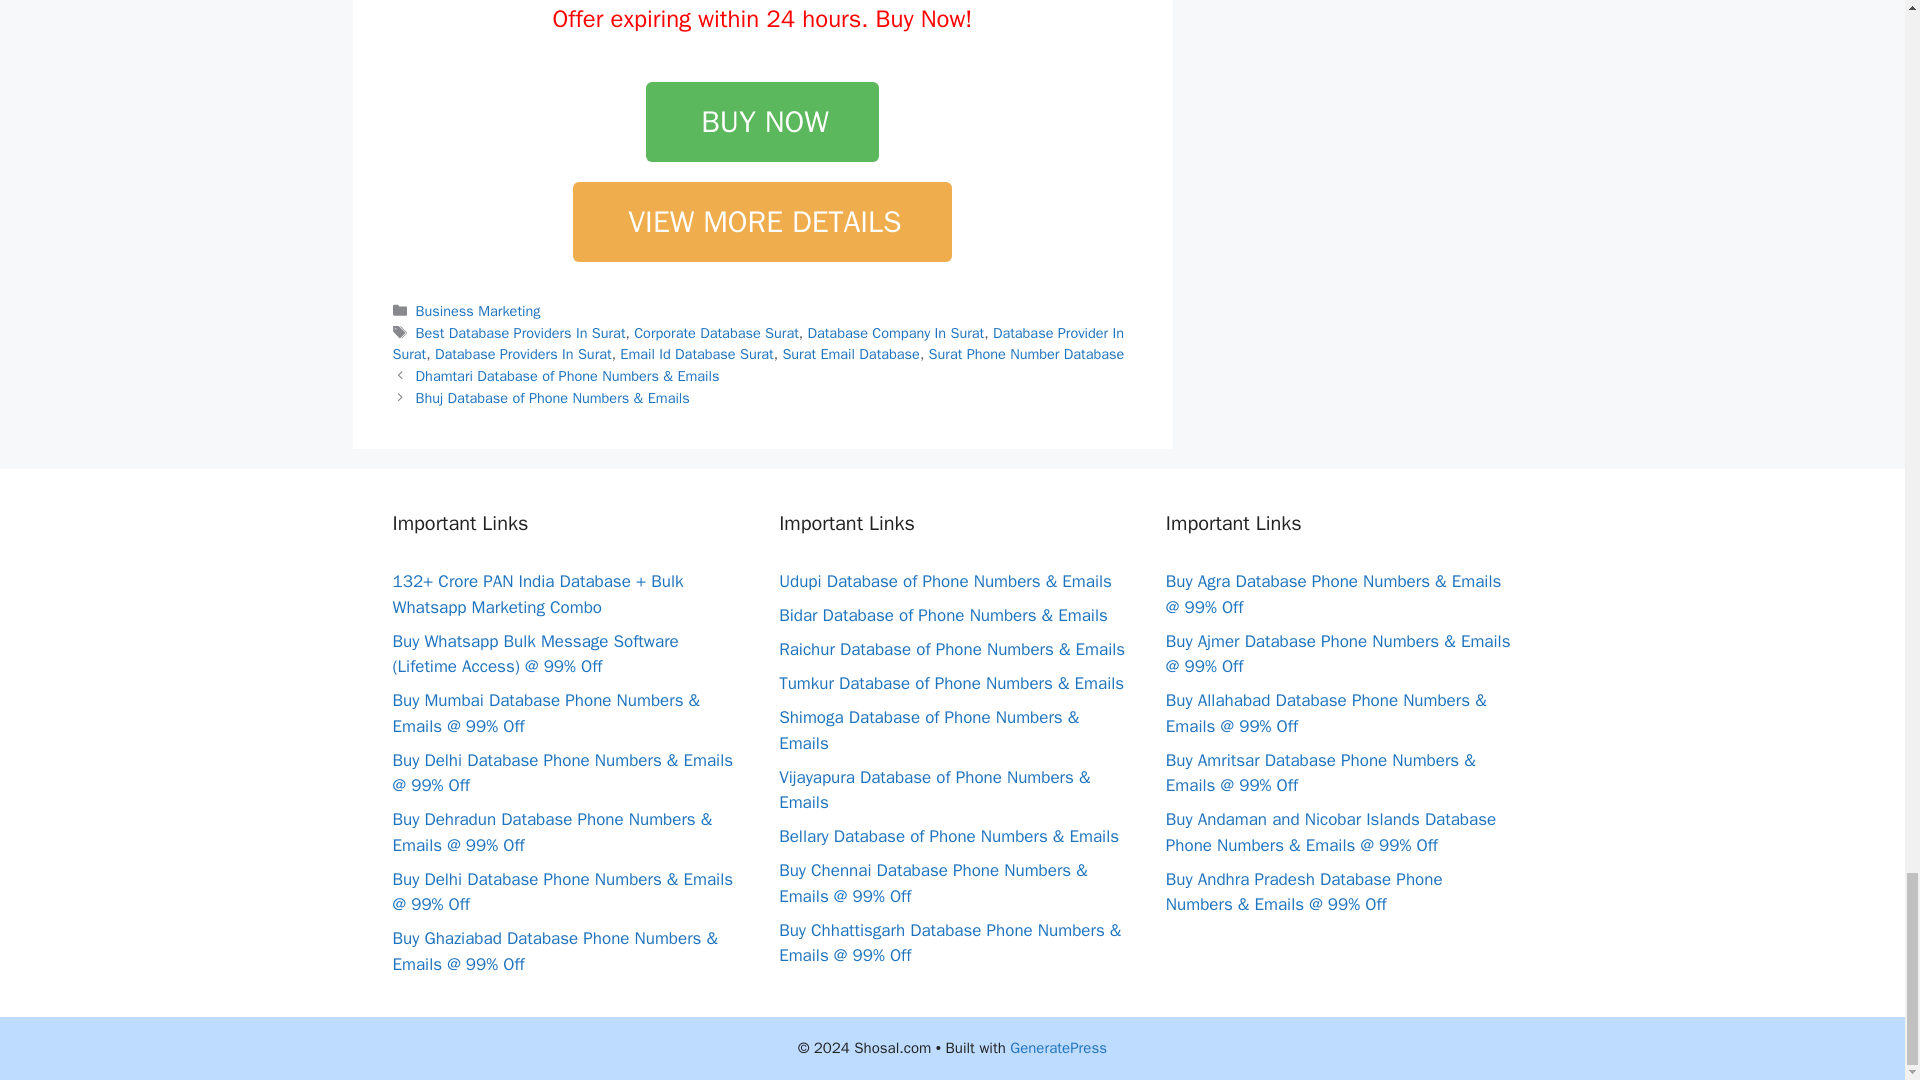  What do you see at coordinates (762, 122) in the screenshot?
I see `BUY NOW` at bounding box center [762, 122].